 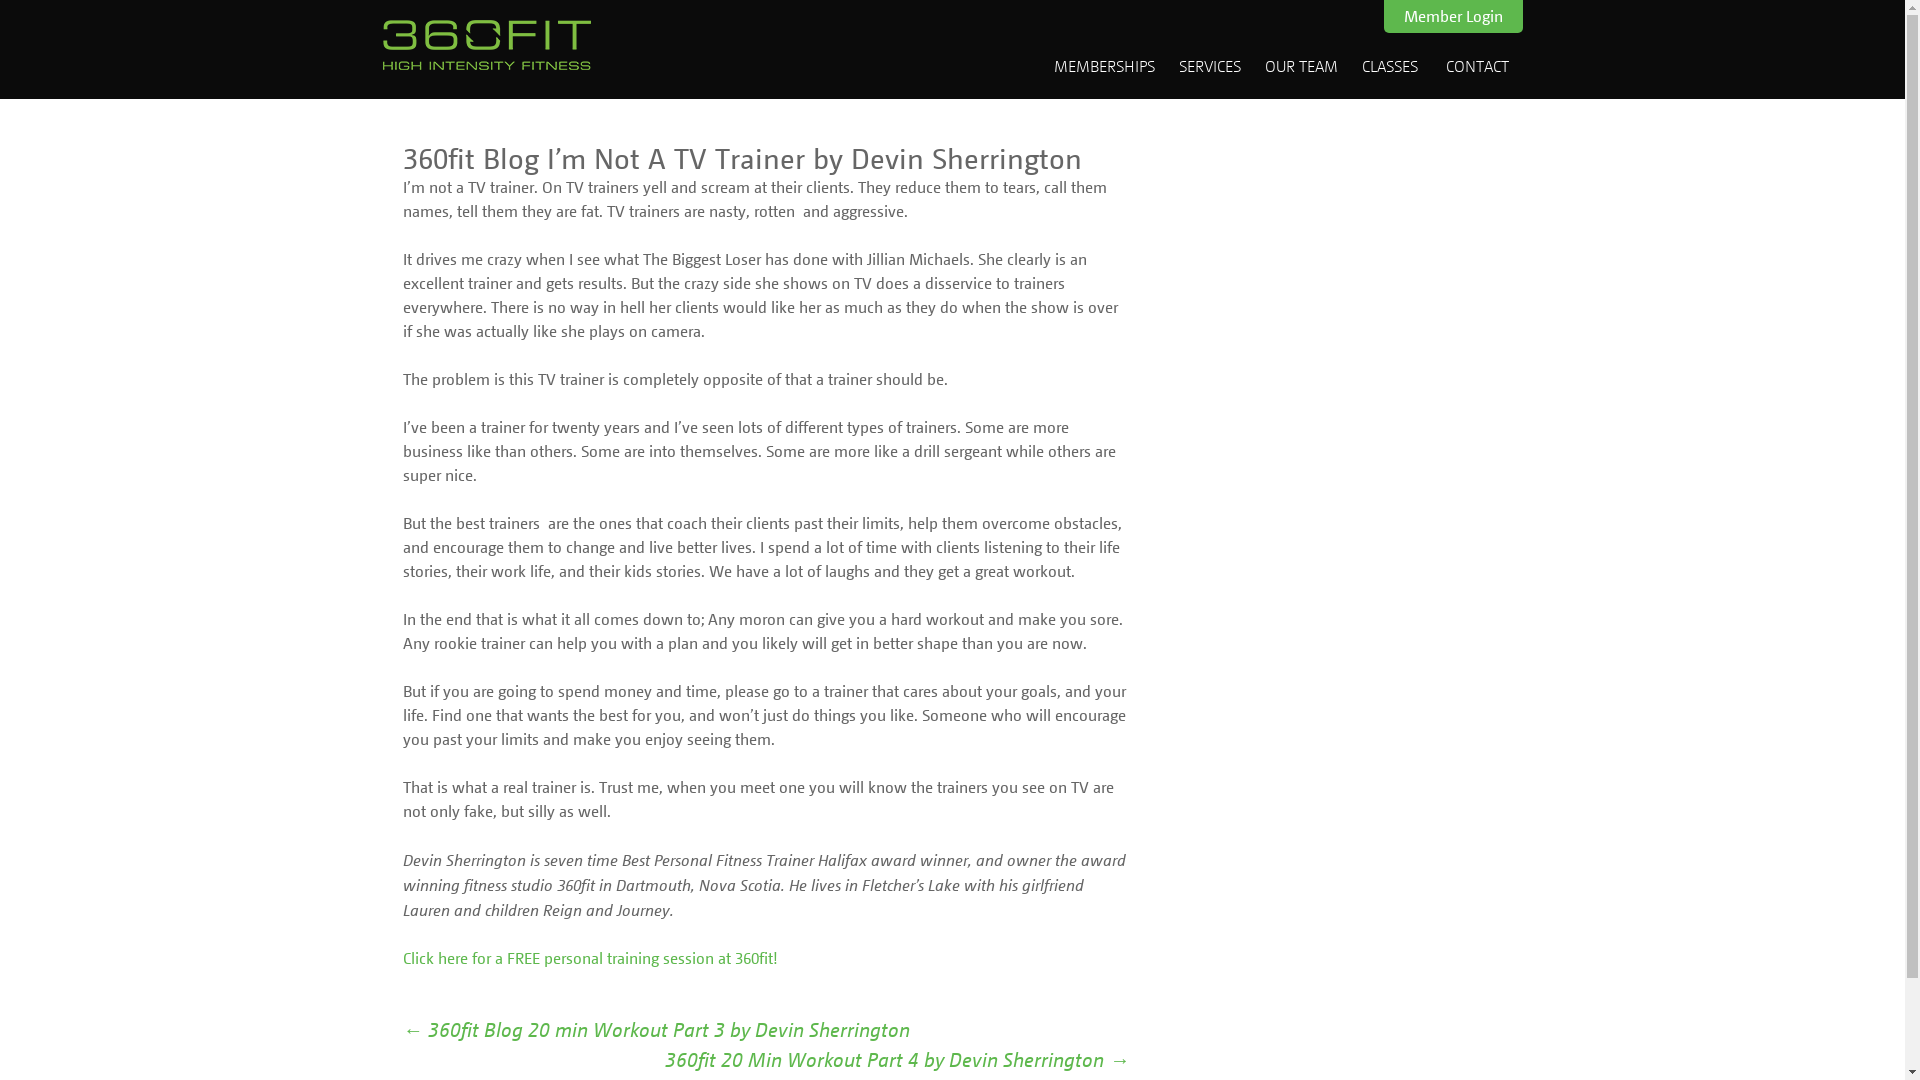 What do you see at coordinates (590, 958) in the screenshot?
I see `Click here for a FREE personal training session at 360fit!` at bounding box center [590, 958].